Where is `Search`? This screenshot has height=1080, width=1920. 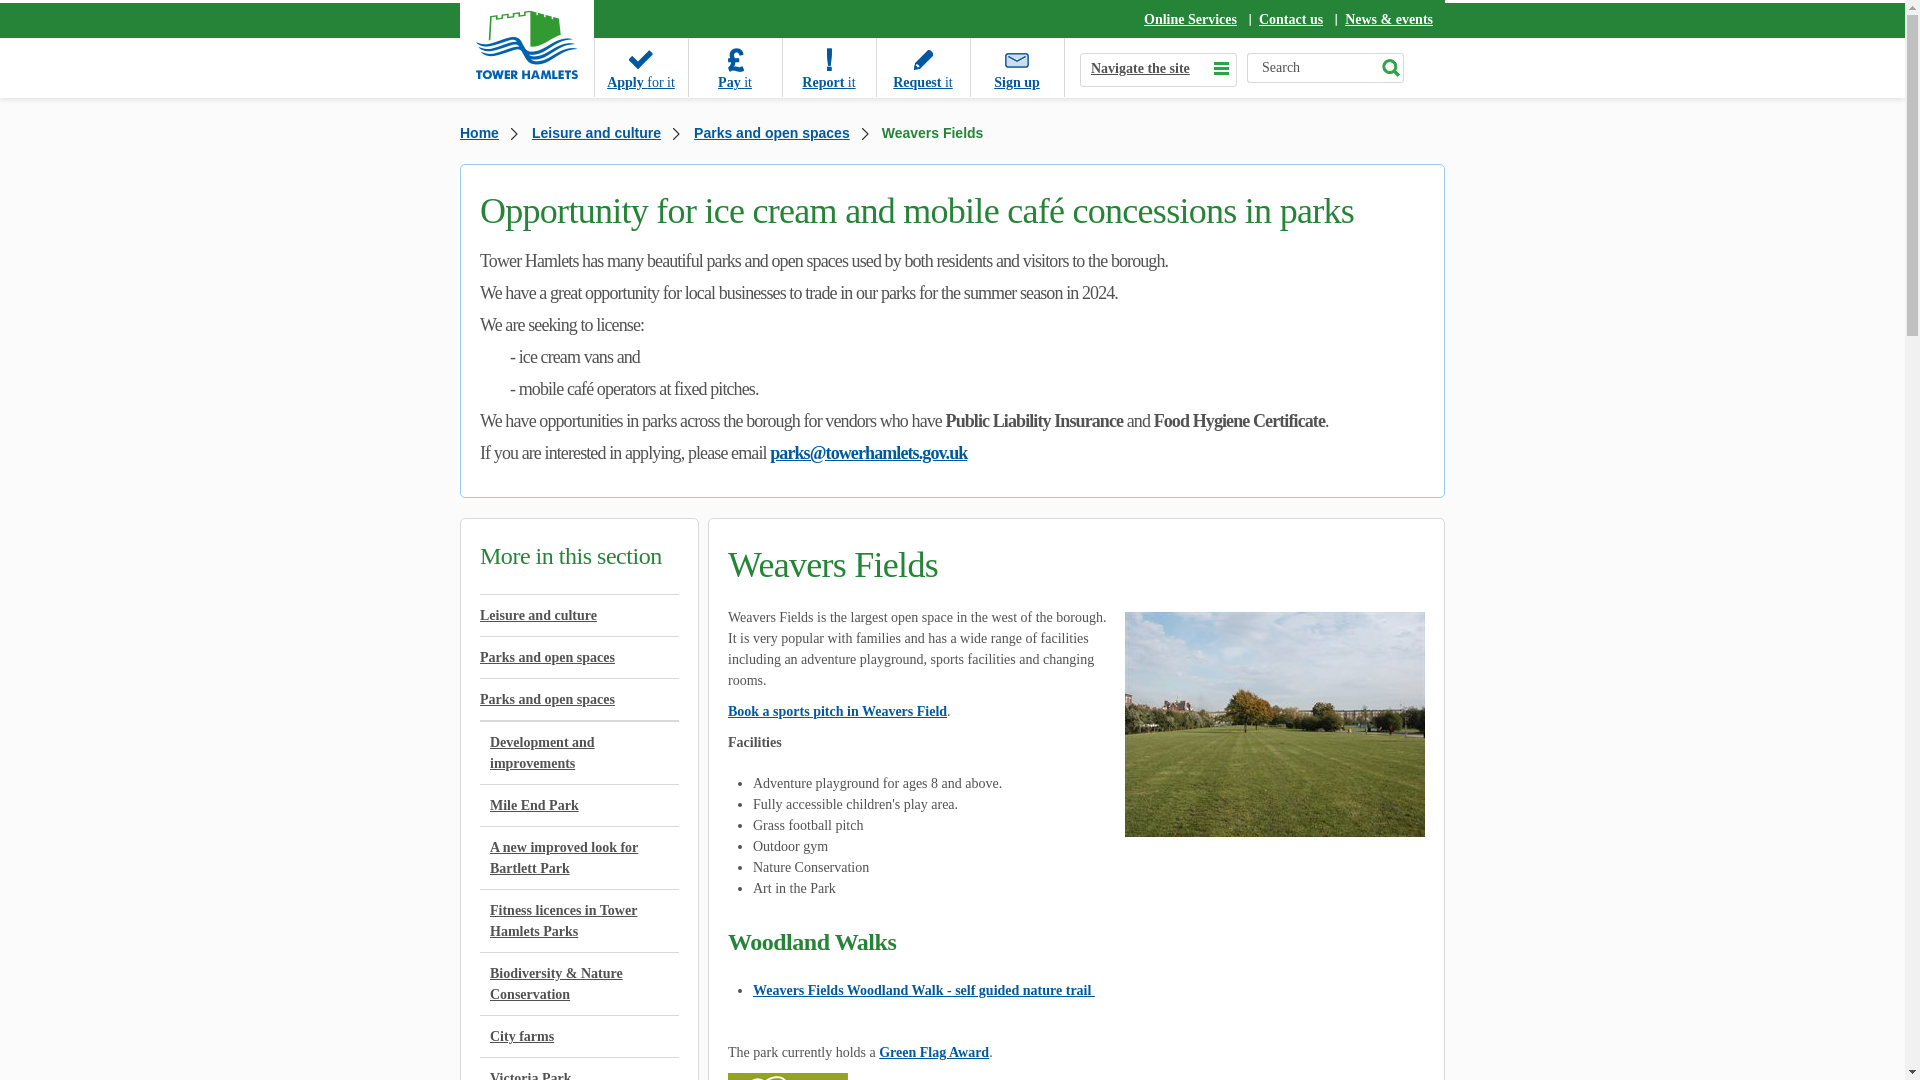 Search is located at coordinates (1311, 68).